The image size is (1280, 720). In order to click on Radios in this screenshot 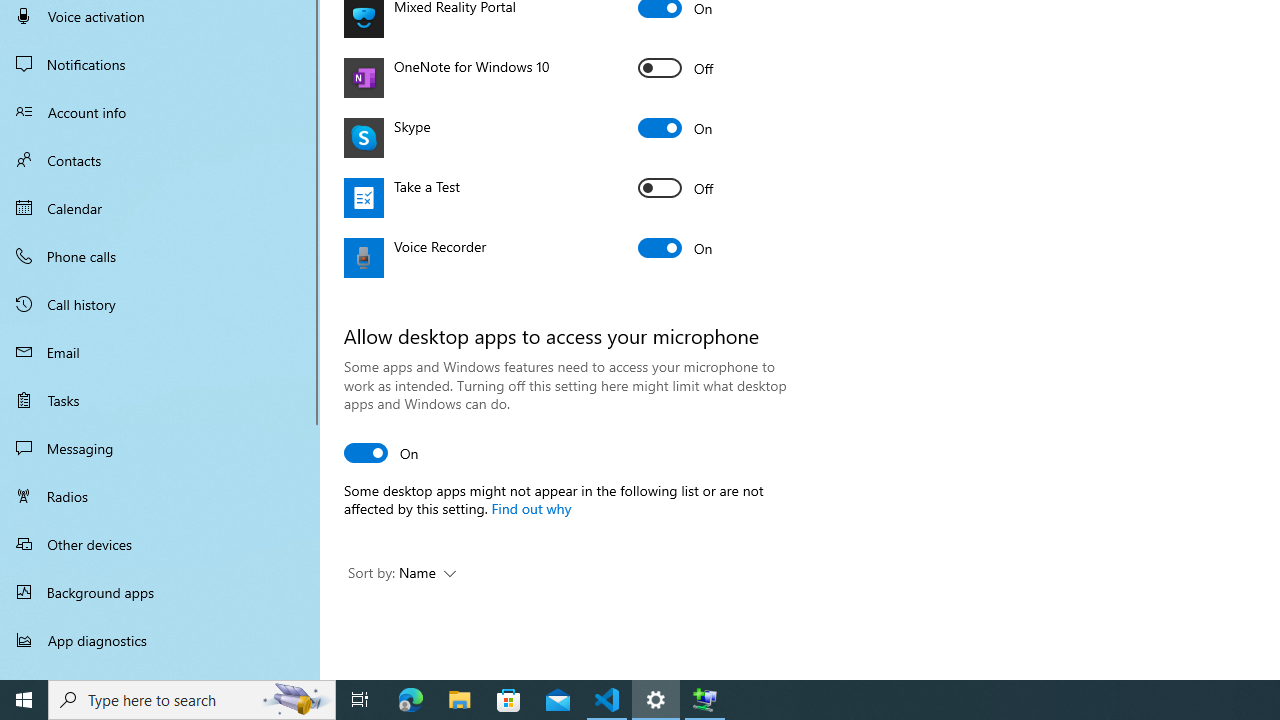, I will do `click(160, 496)`.